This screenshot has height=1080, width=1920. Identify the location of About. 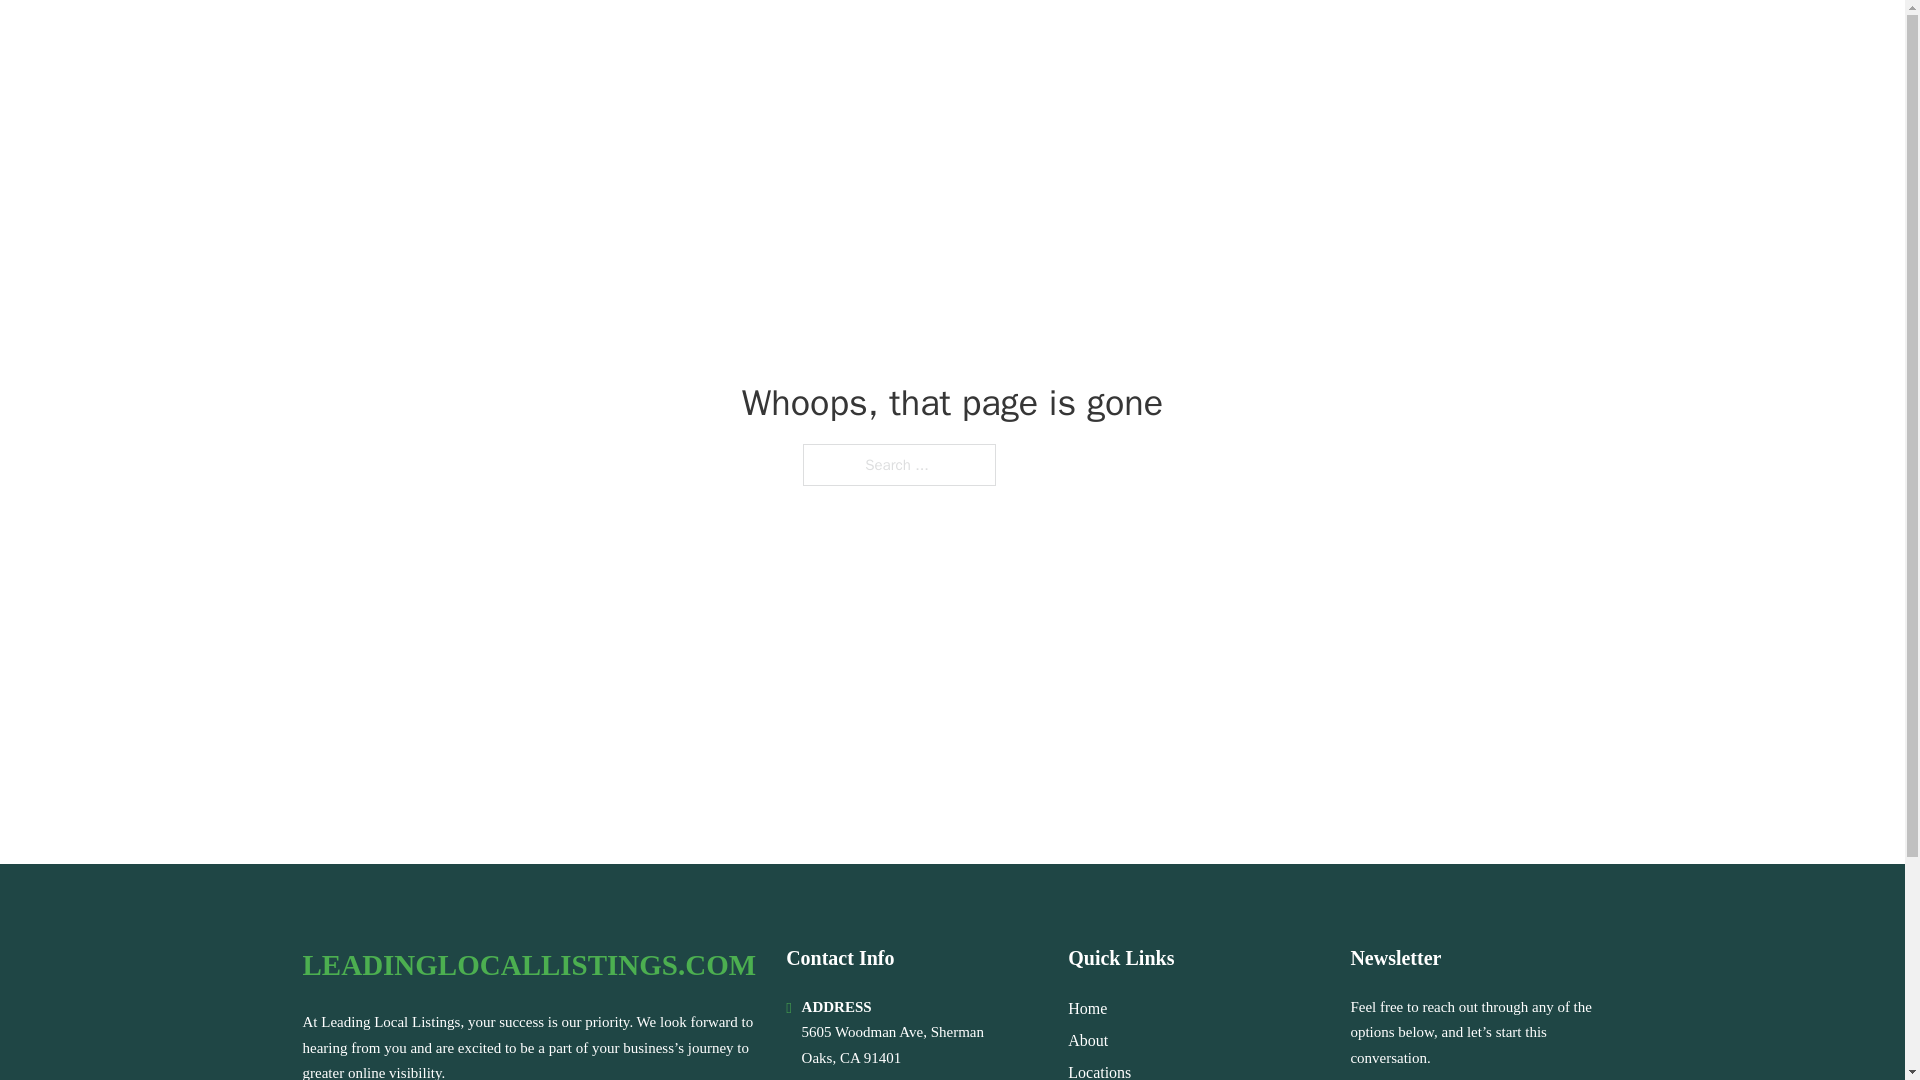
(1087, 1040).